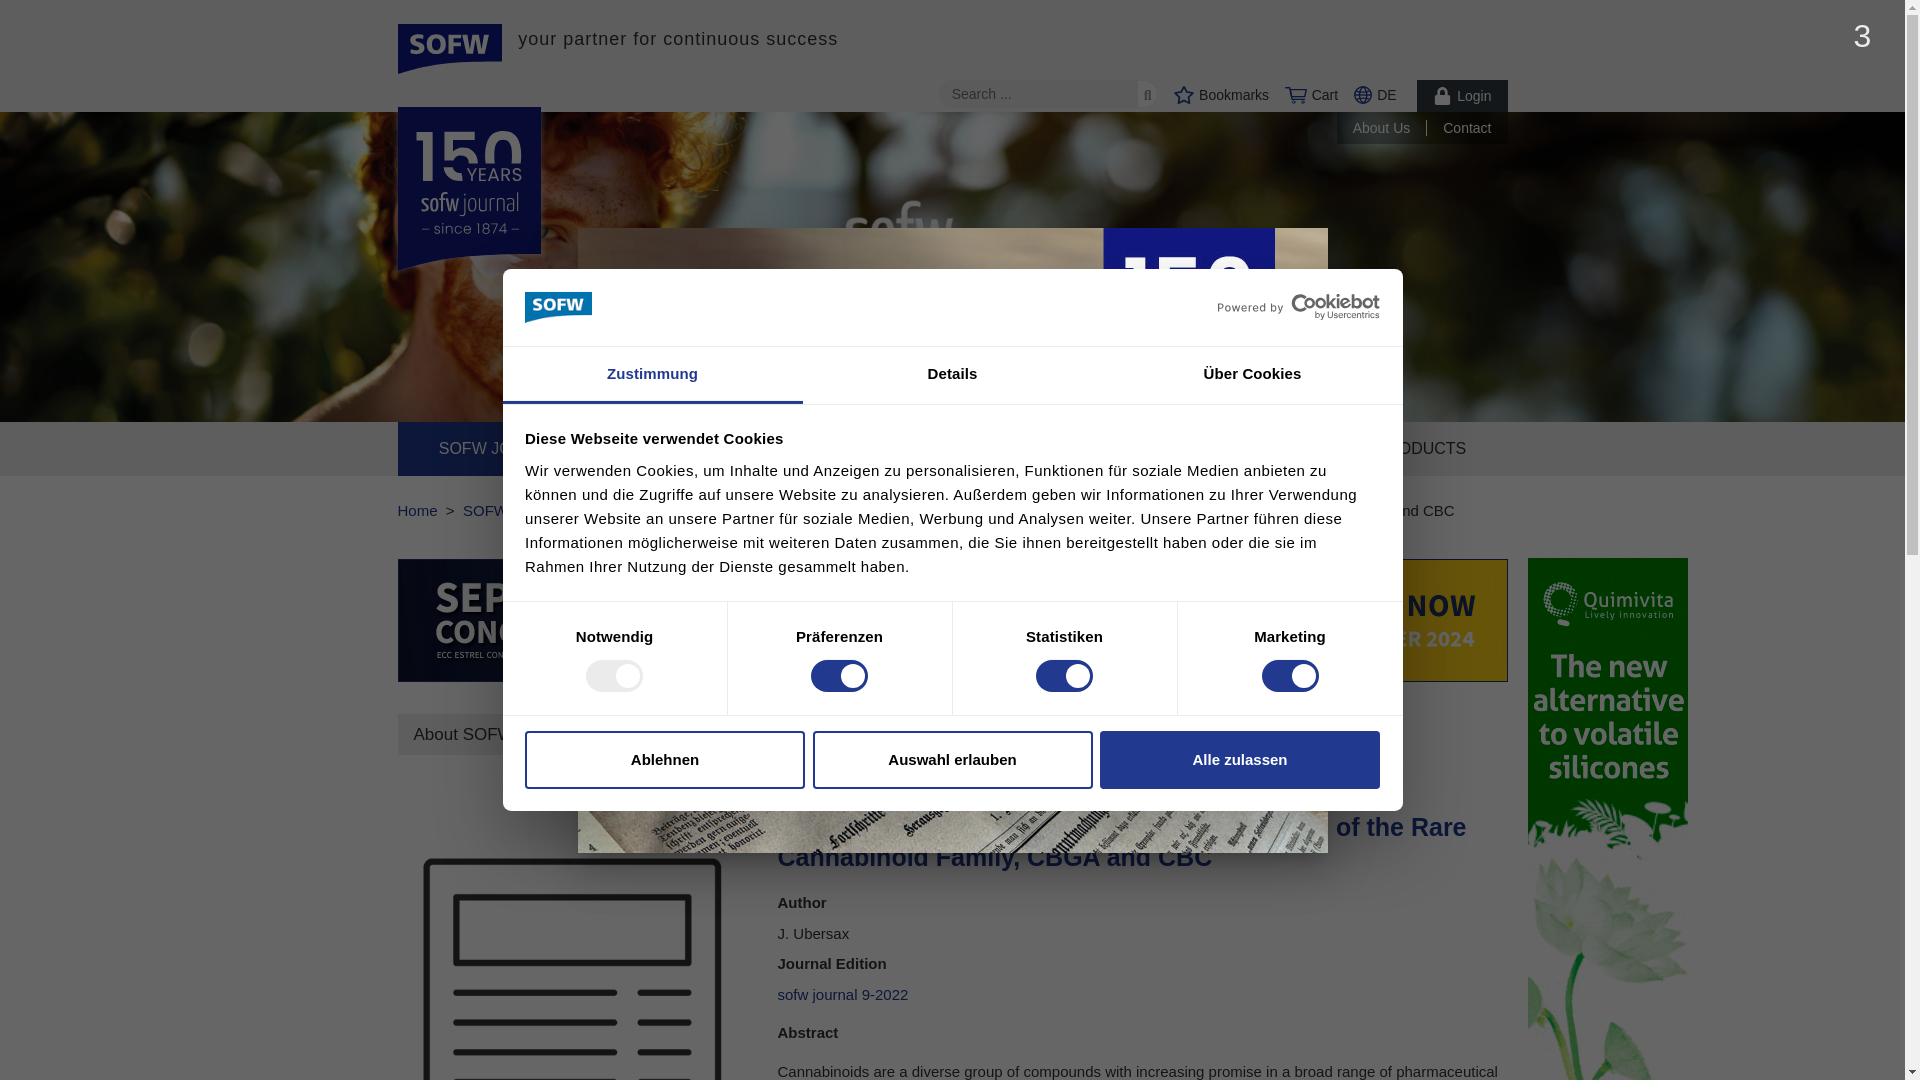  Describe the element at coordinates (1221, 94) in the screenshot. I see `Bookmarks` at that location.